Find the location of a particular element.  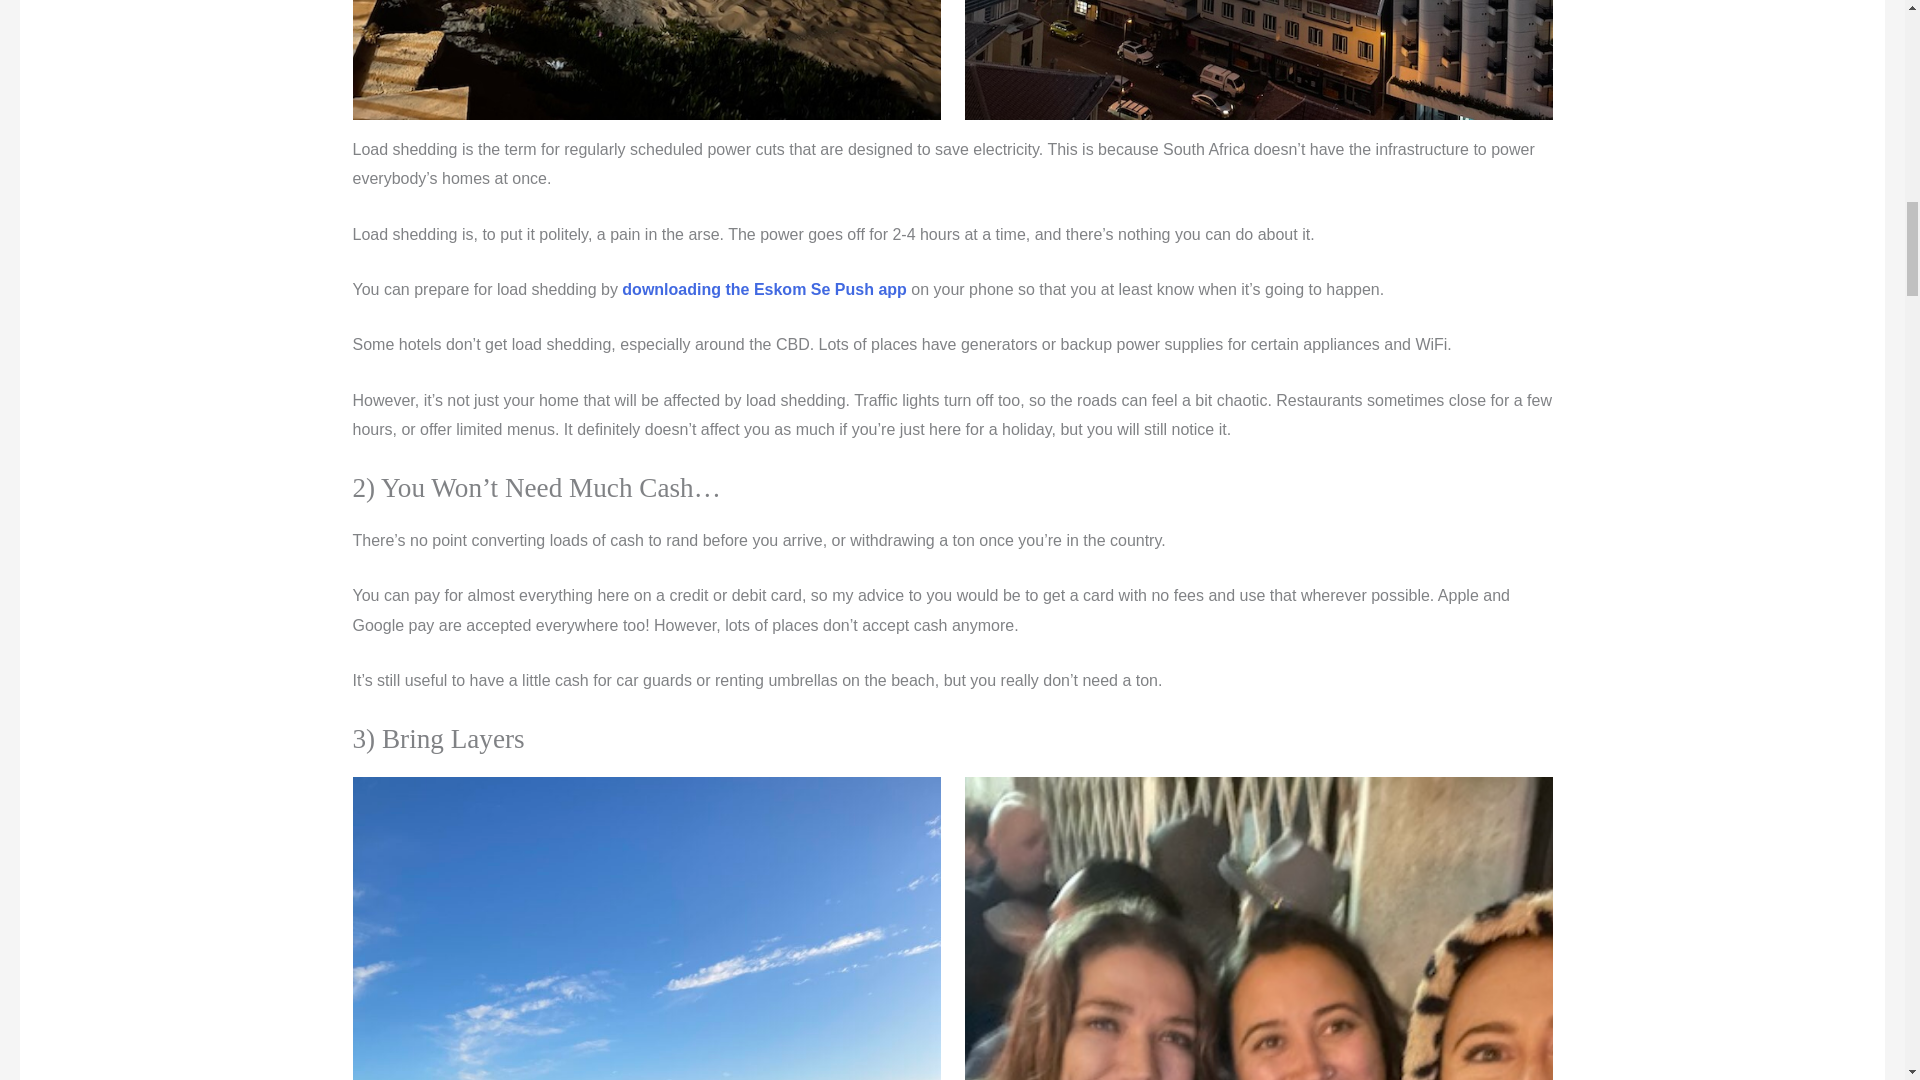

downloading the Eskom Se Push app is located at coordinates (762, 289).